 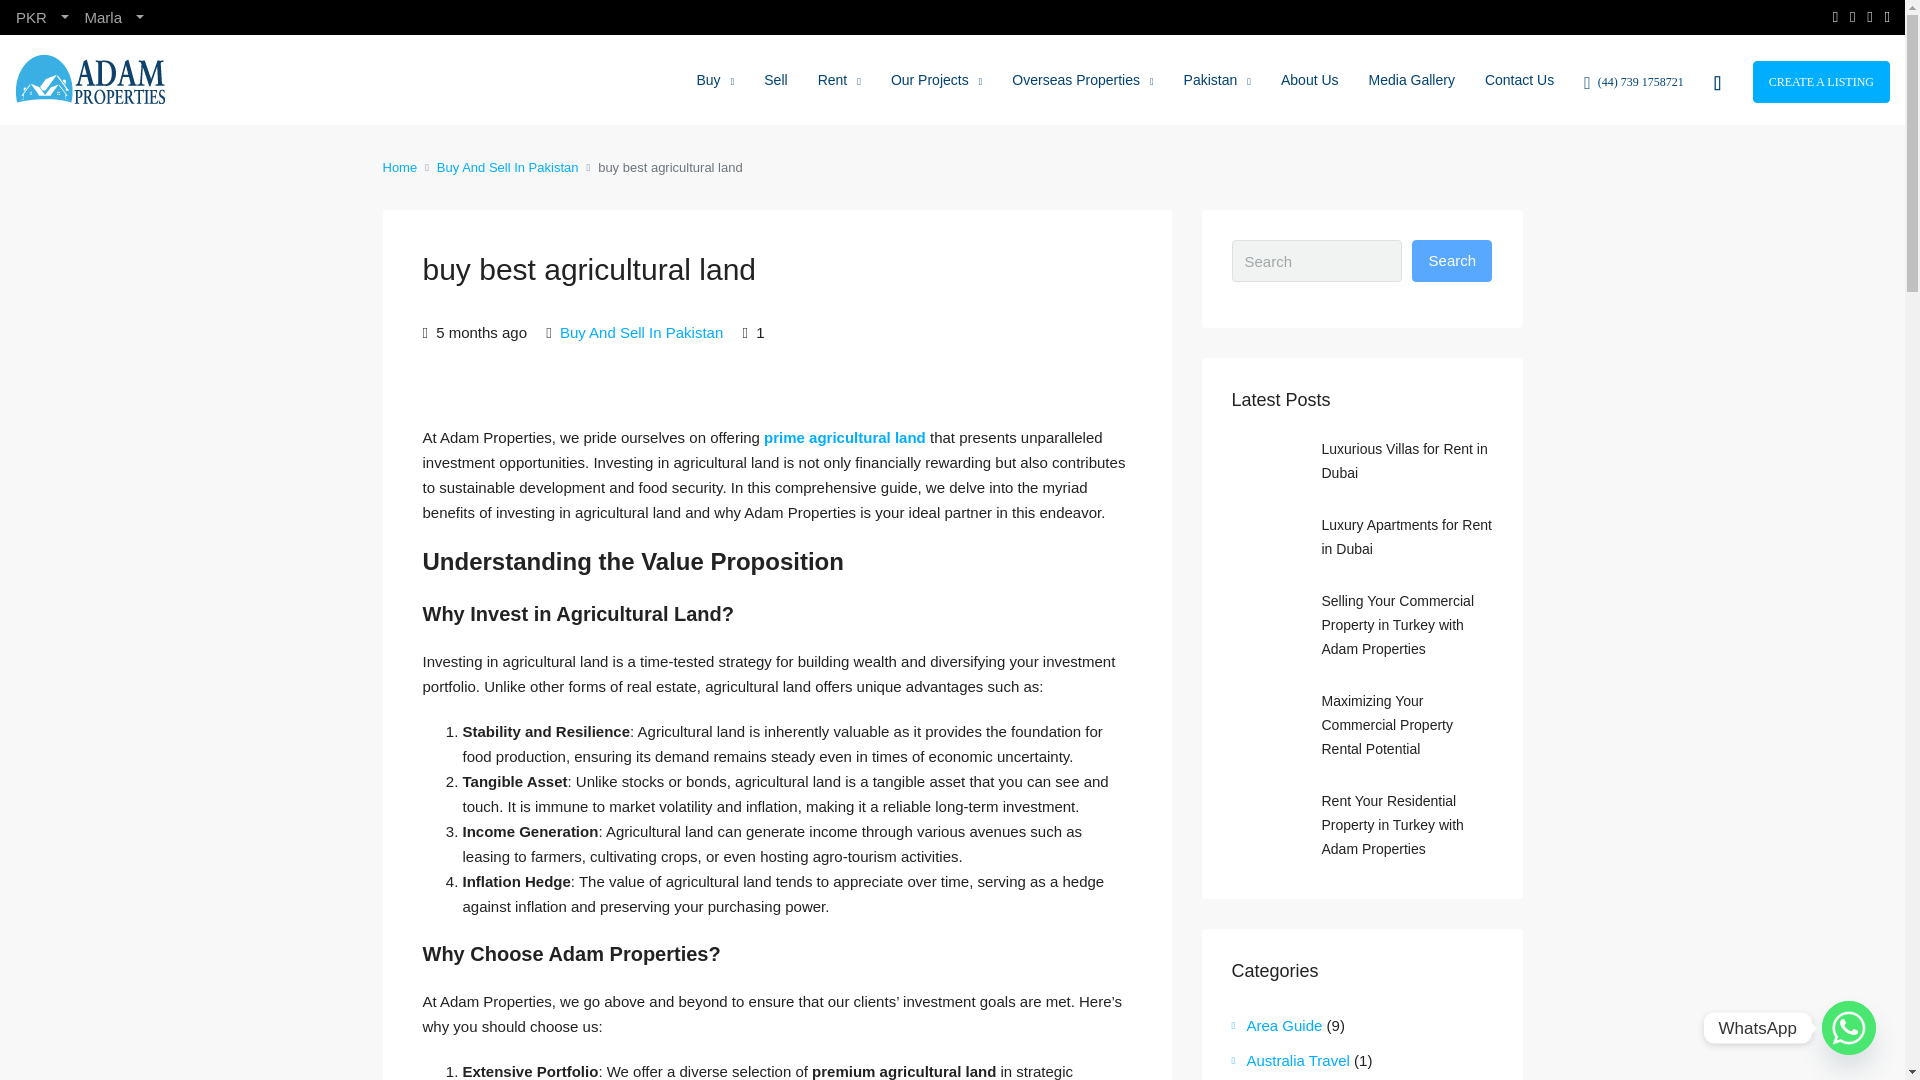 I want to click on Marla, so click(x=114, y=17).